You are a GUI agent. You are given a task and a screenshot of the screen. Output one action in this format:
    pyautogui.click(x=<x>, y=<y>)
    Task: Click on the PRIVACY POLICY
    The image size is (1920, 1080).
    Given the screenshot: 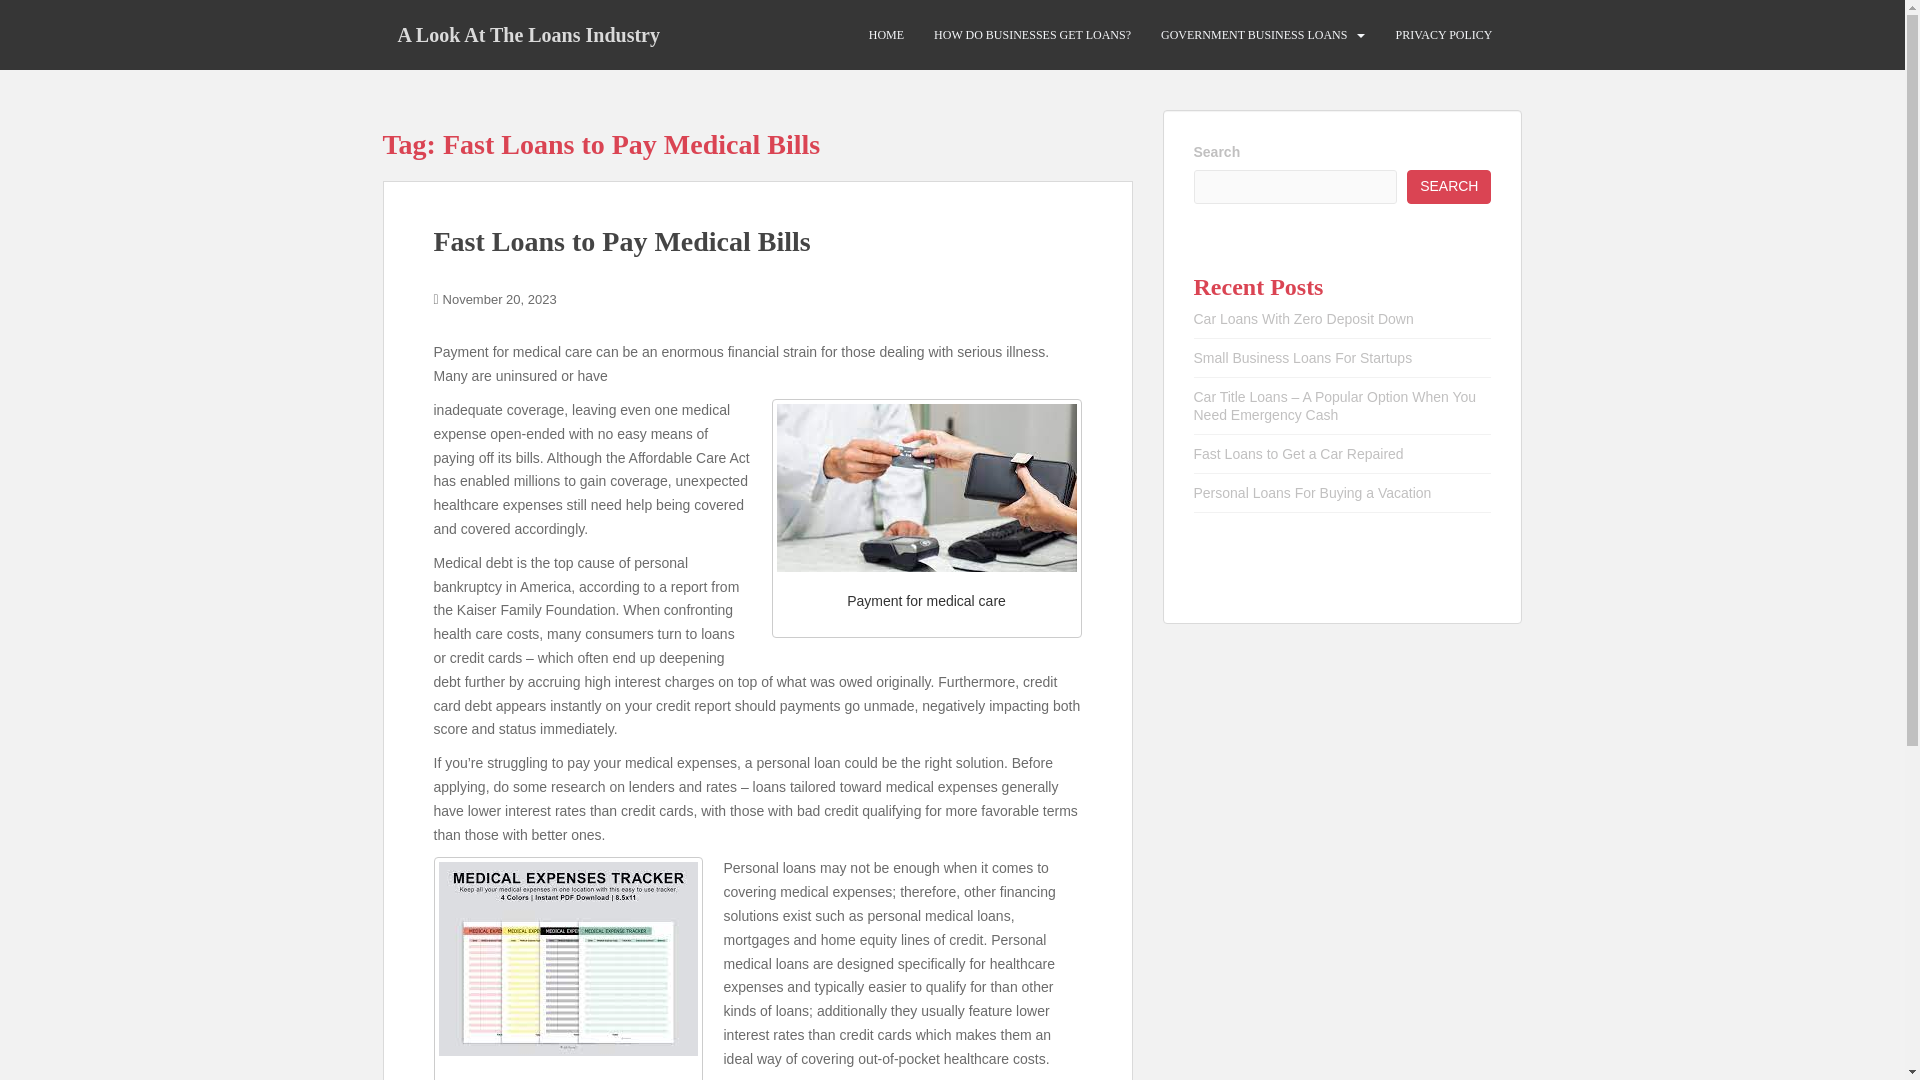 What is the action you would take?
    pyautogui.click(x=1443, y=35)
    